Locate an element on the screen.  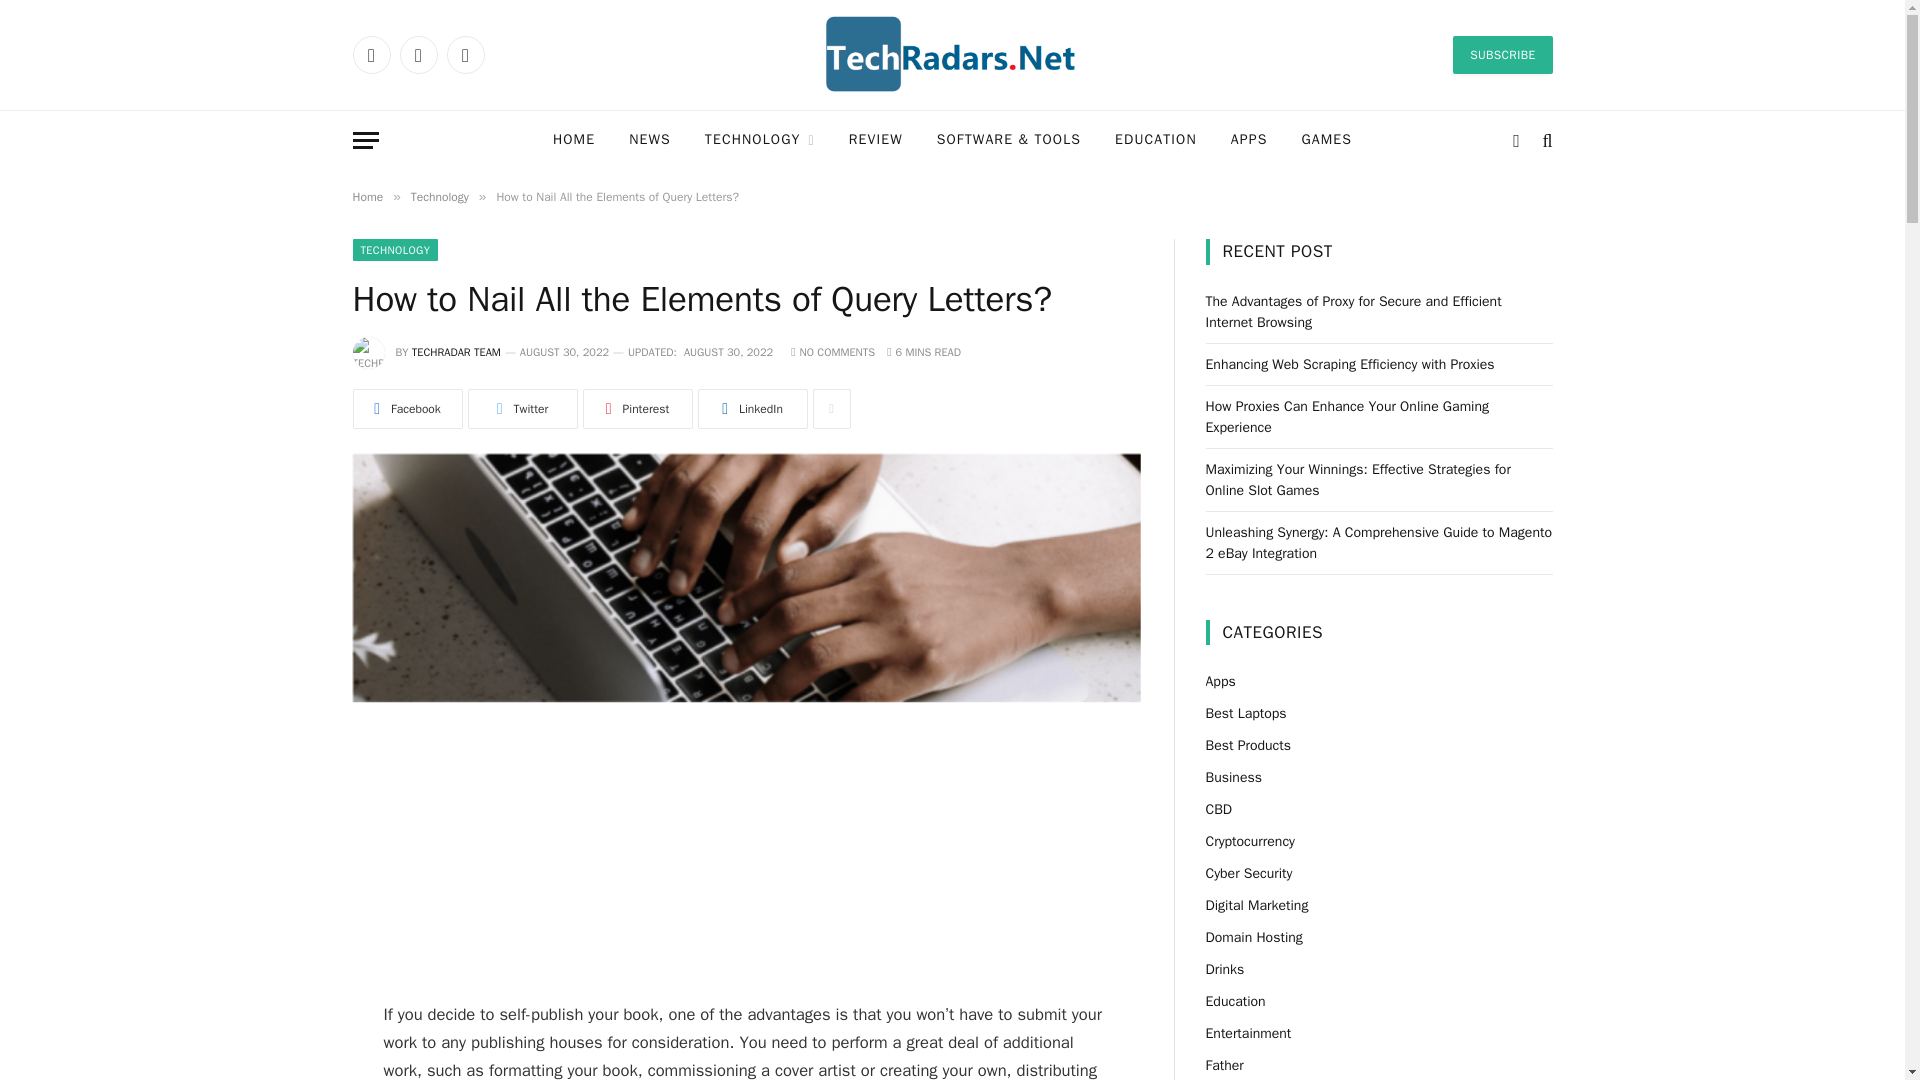
Share on Facebook is located at coordinates (406, 408).